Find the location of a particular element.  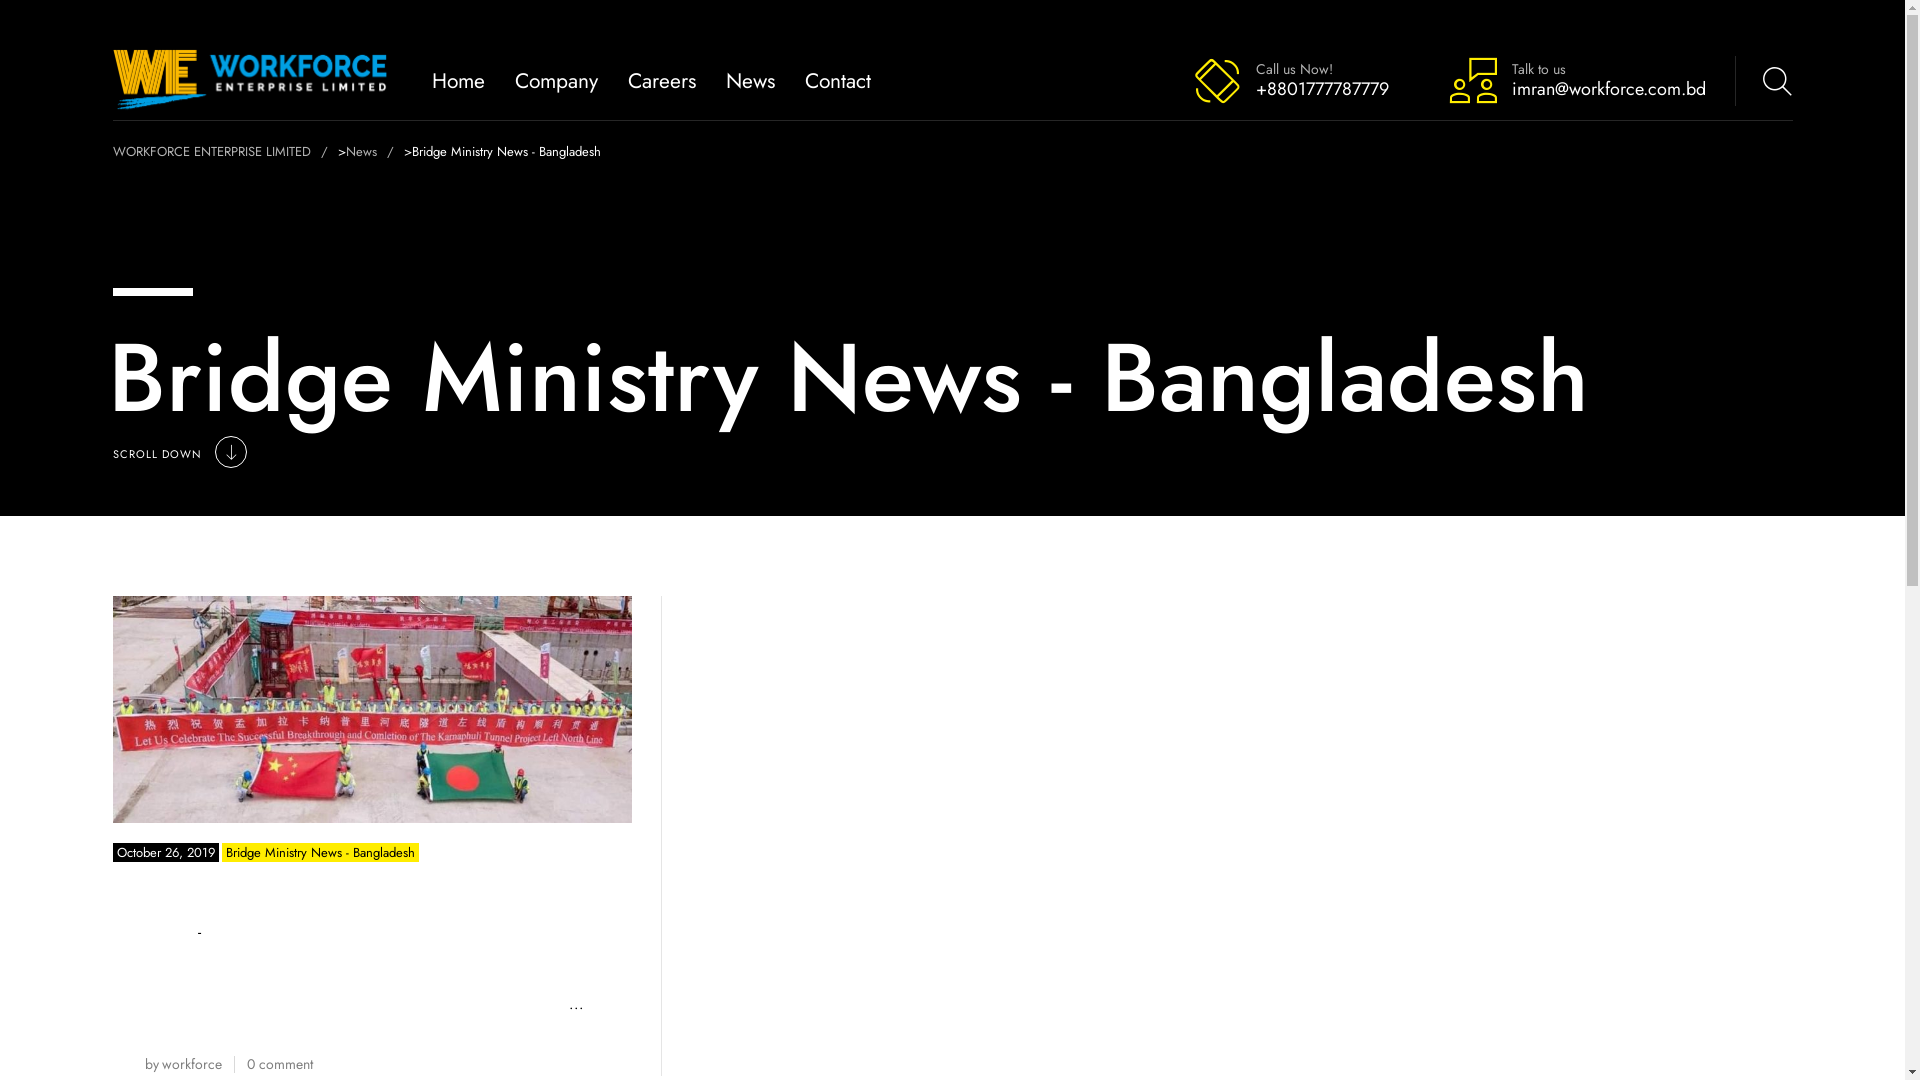

News is located at coordinates (750, 80).